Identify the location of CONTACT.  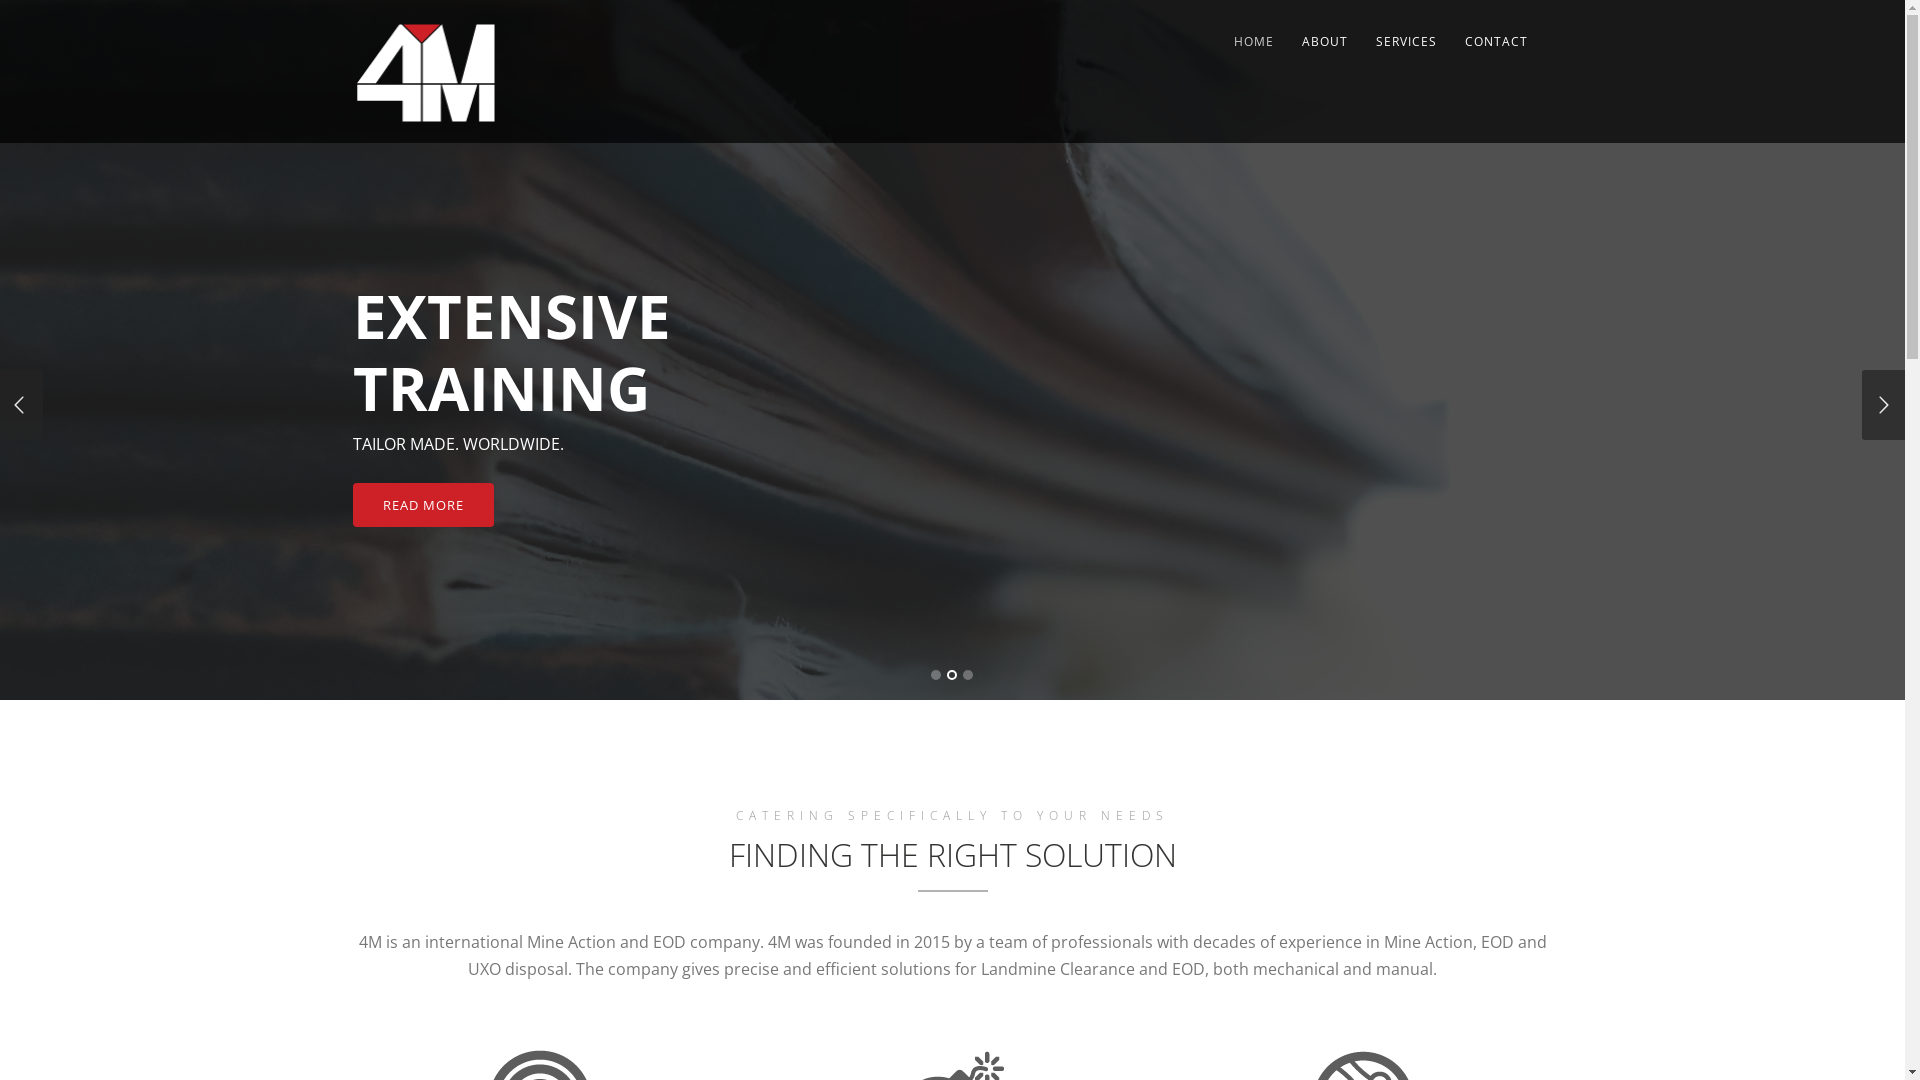
(1496, 42).